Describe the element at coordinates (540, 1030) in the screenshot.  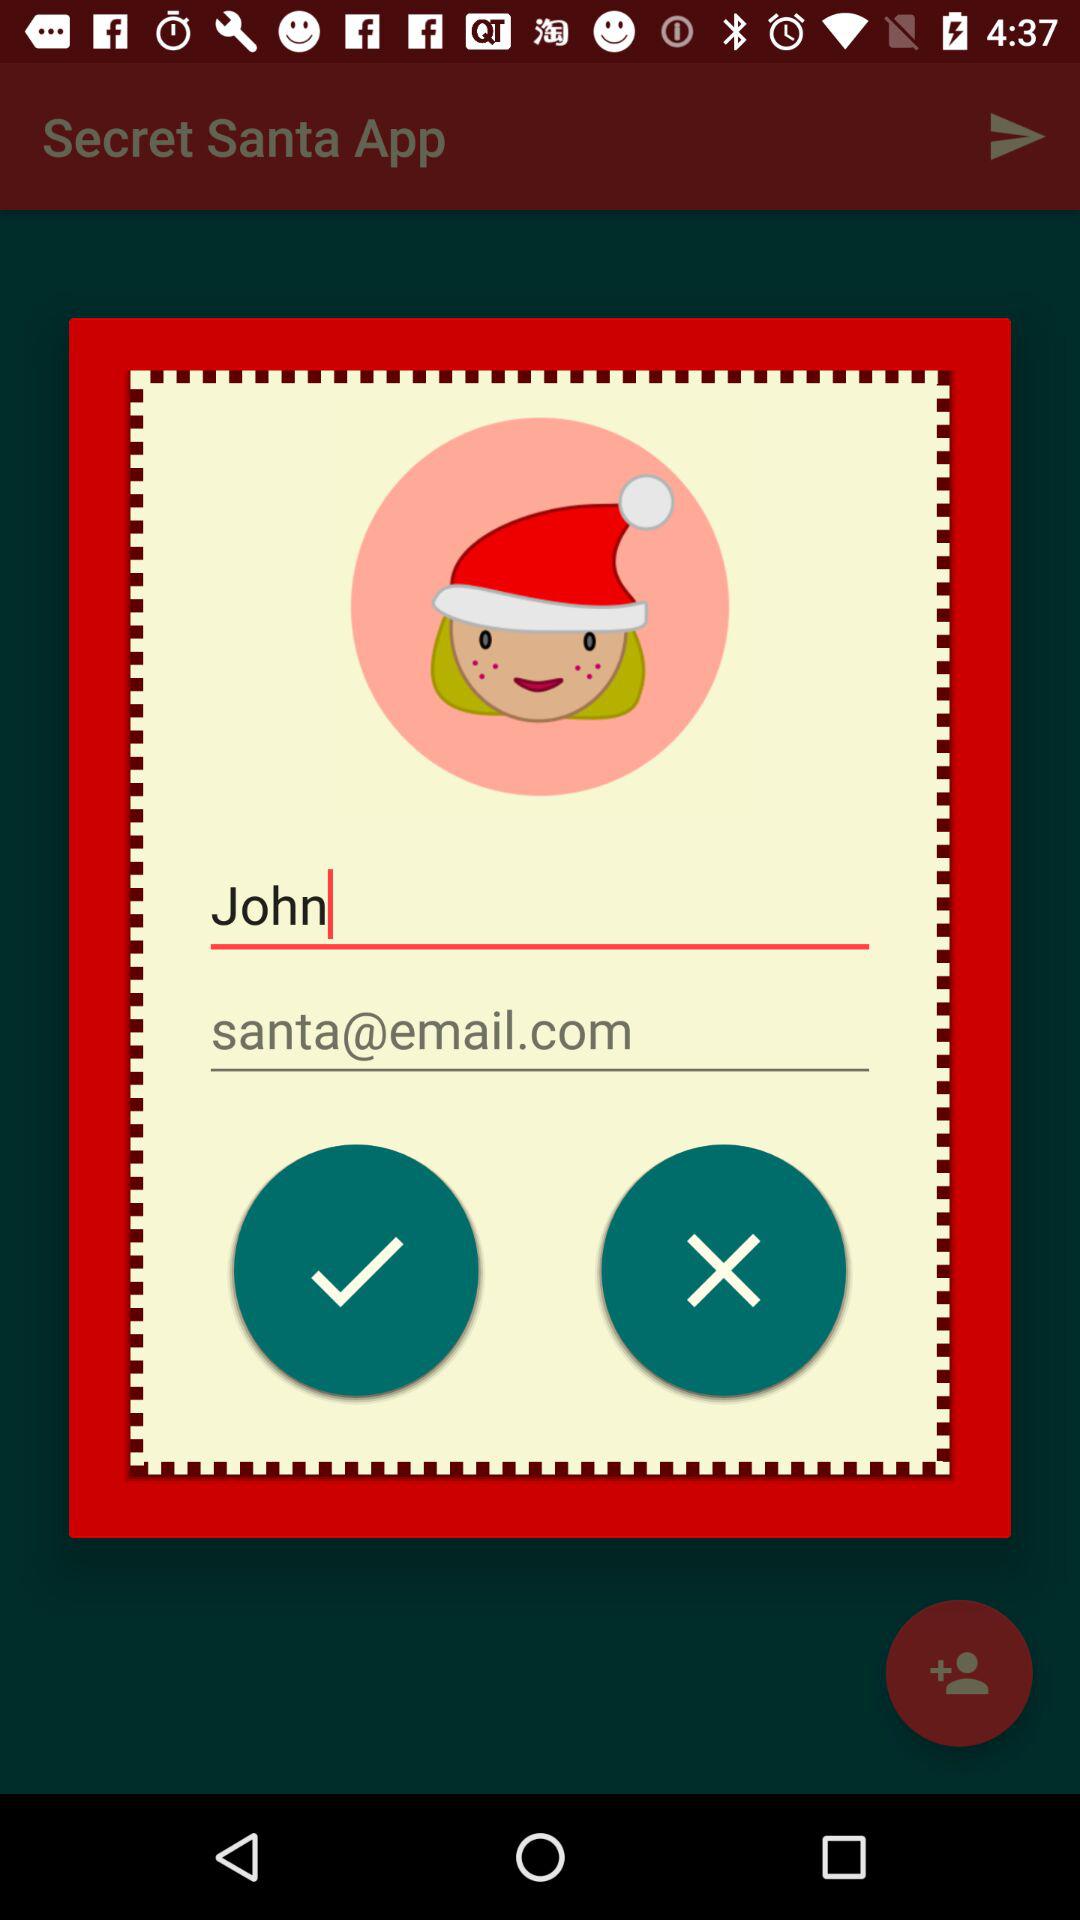
I see `insert email adress` at that location.